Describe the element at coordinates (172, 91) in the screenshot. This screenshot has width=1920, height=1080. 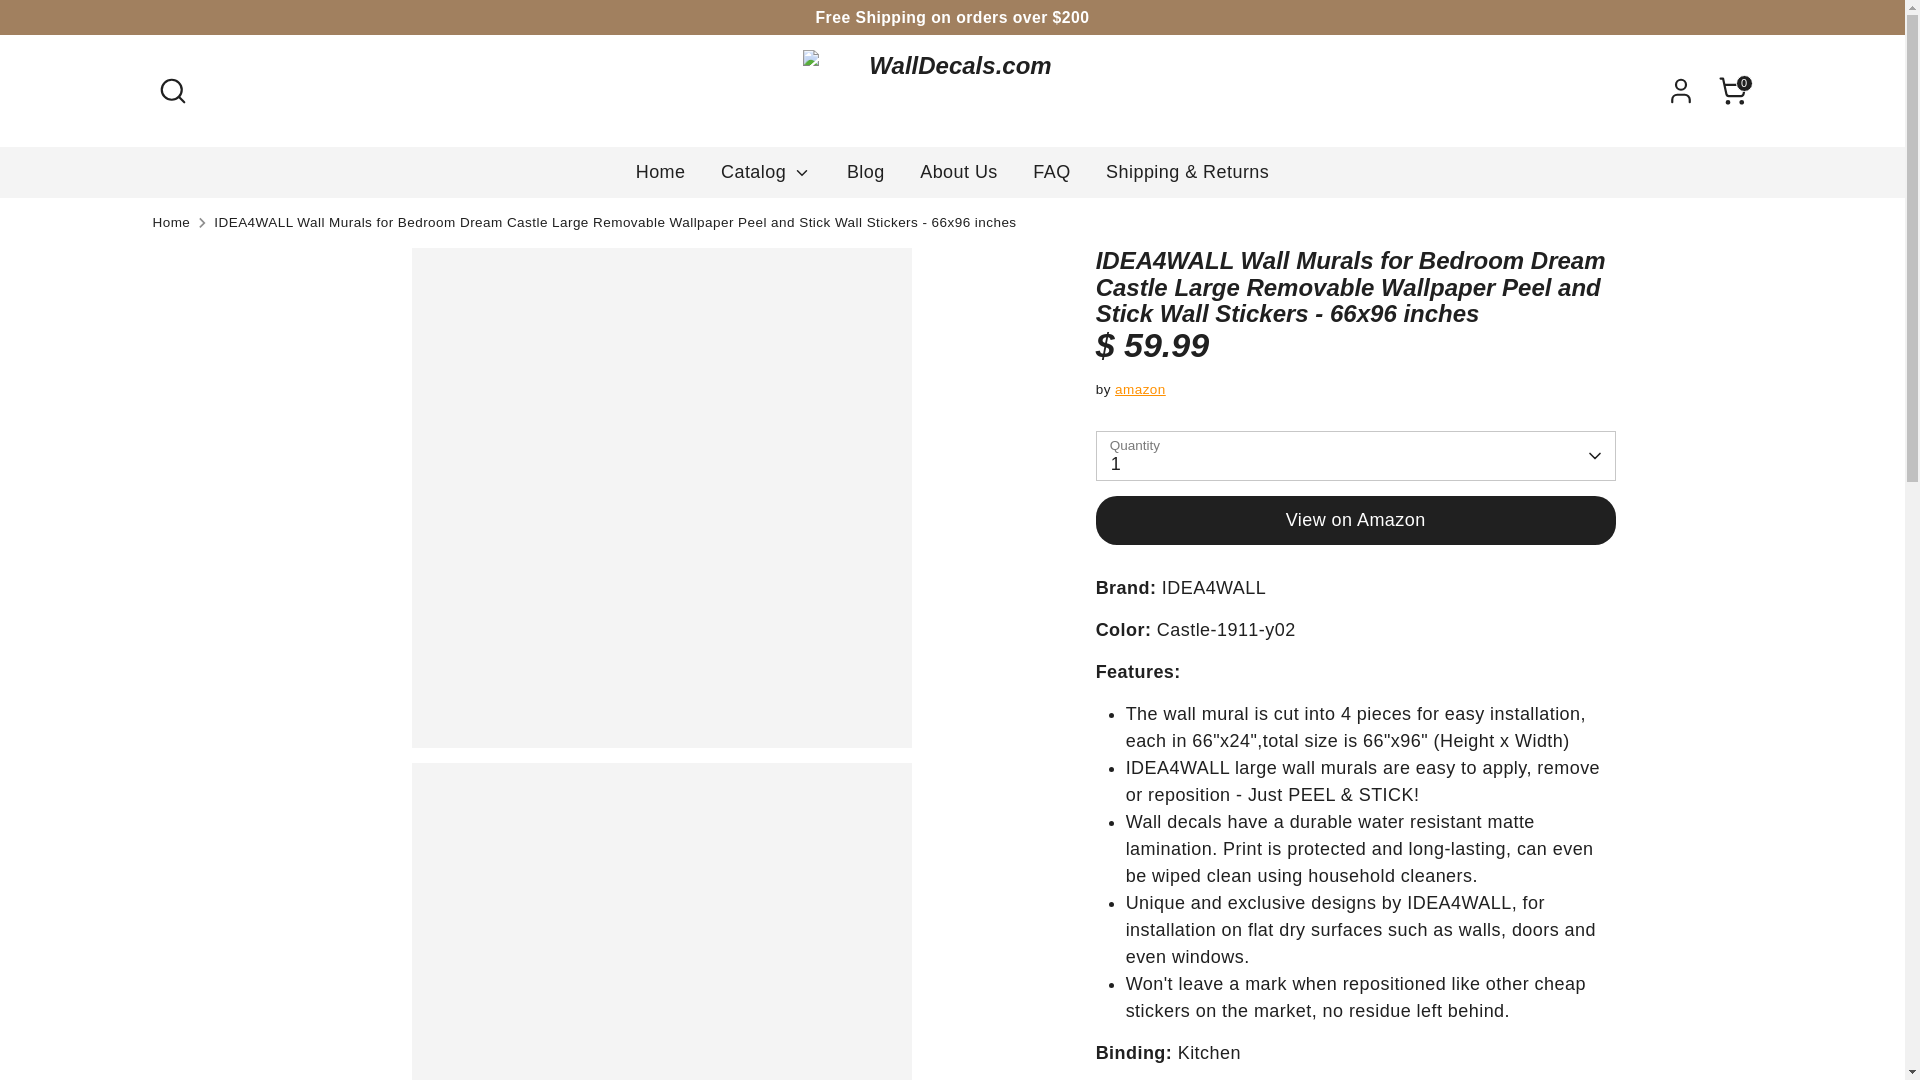
I see `Search` at that location.